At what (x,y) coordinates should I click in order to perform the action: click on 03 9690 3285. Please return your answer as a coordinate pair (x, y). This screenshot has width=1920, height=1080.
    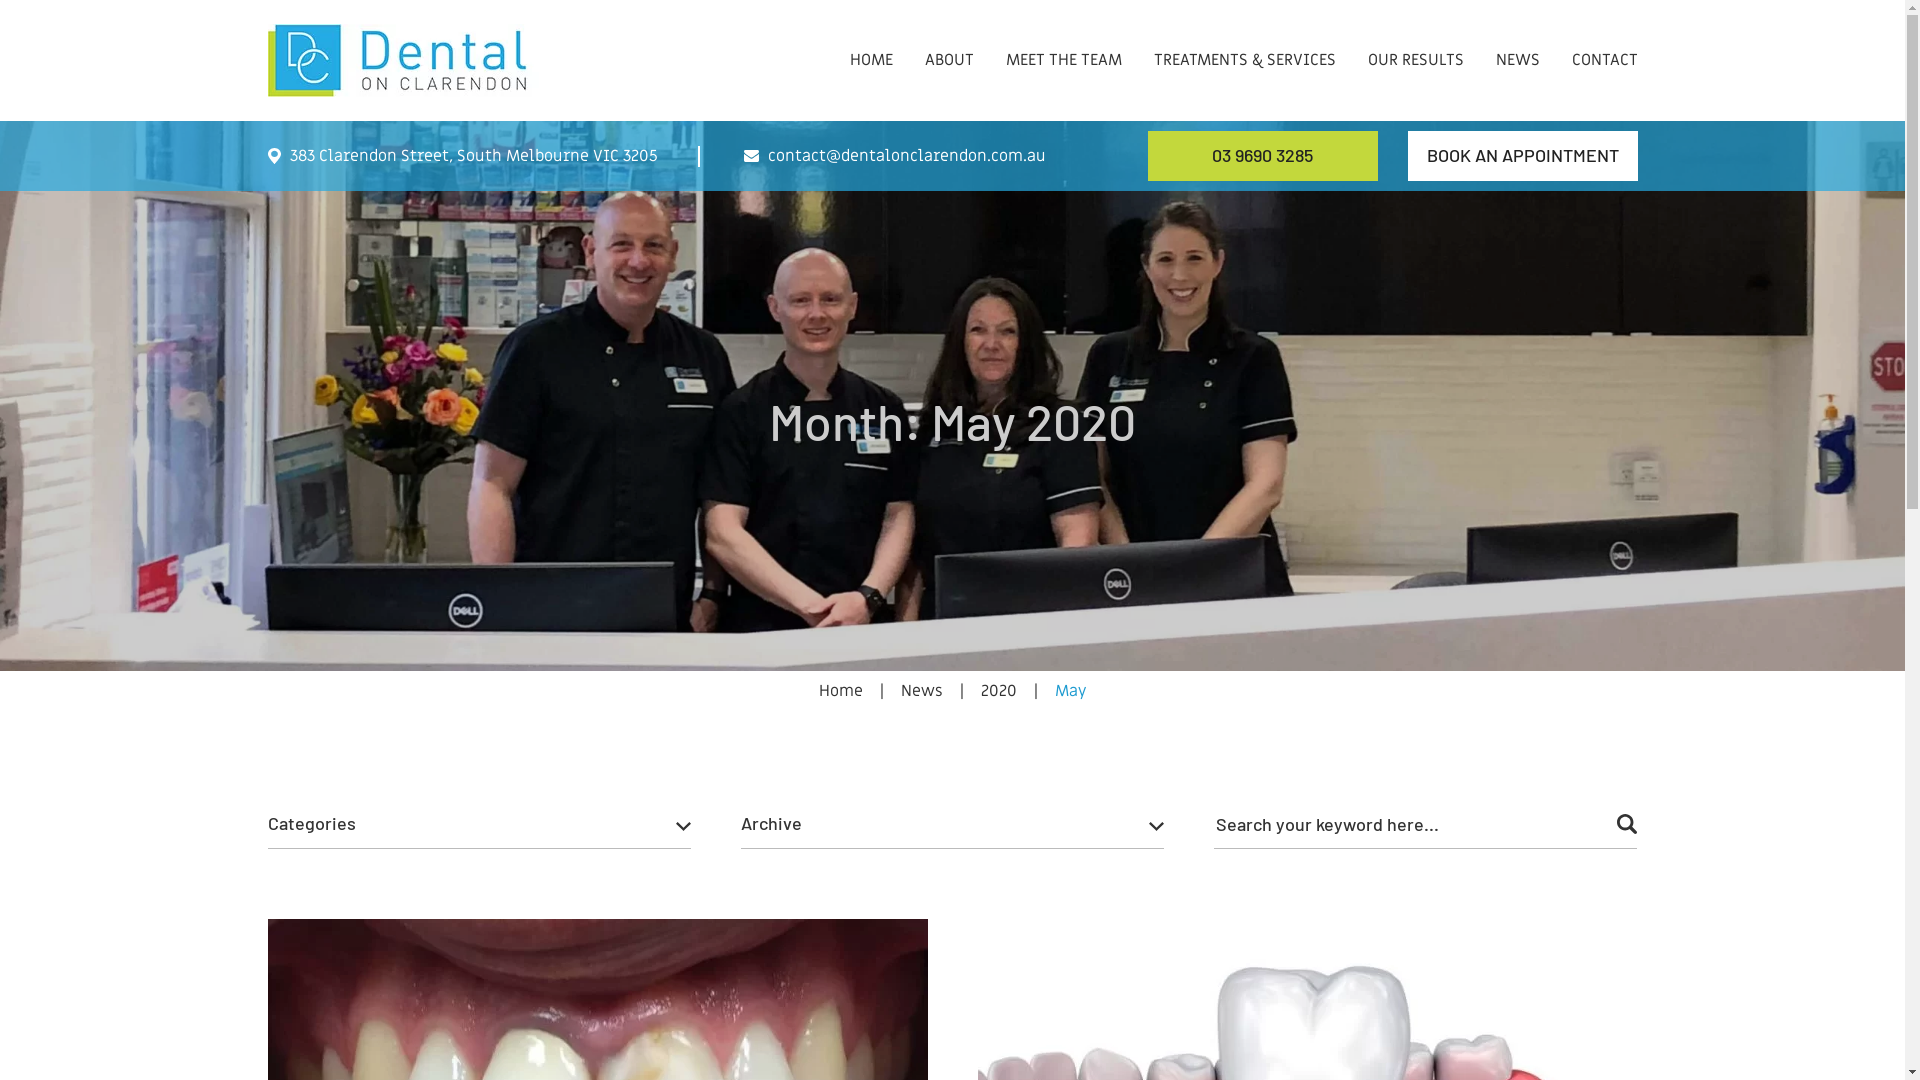
    Looking at the image, I should click on (1263, 156).